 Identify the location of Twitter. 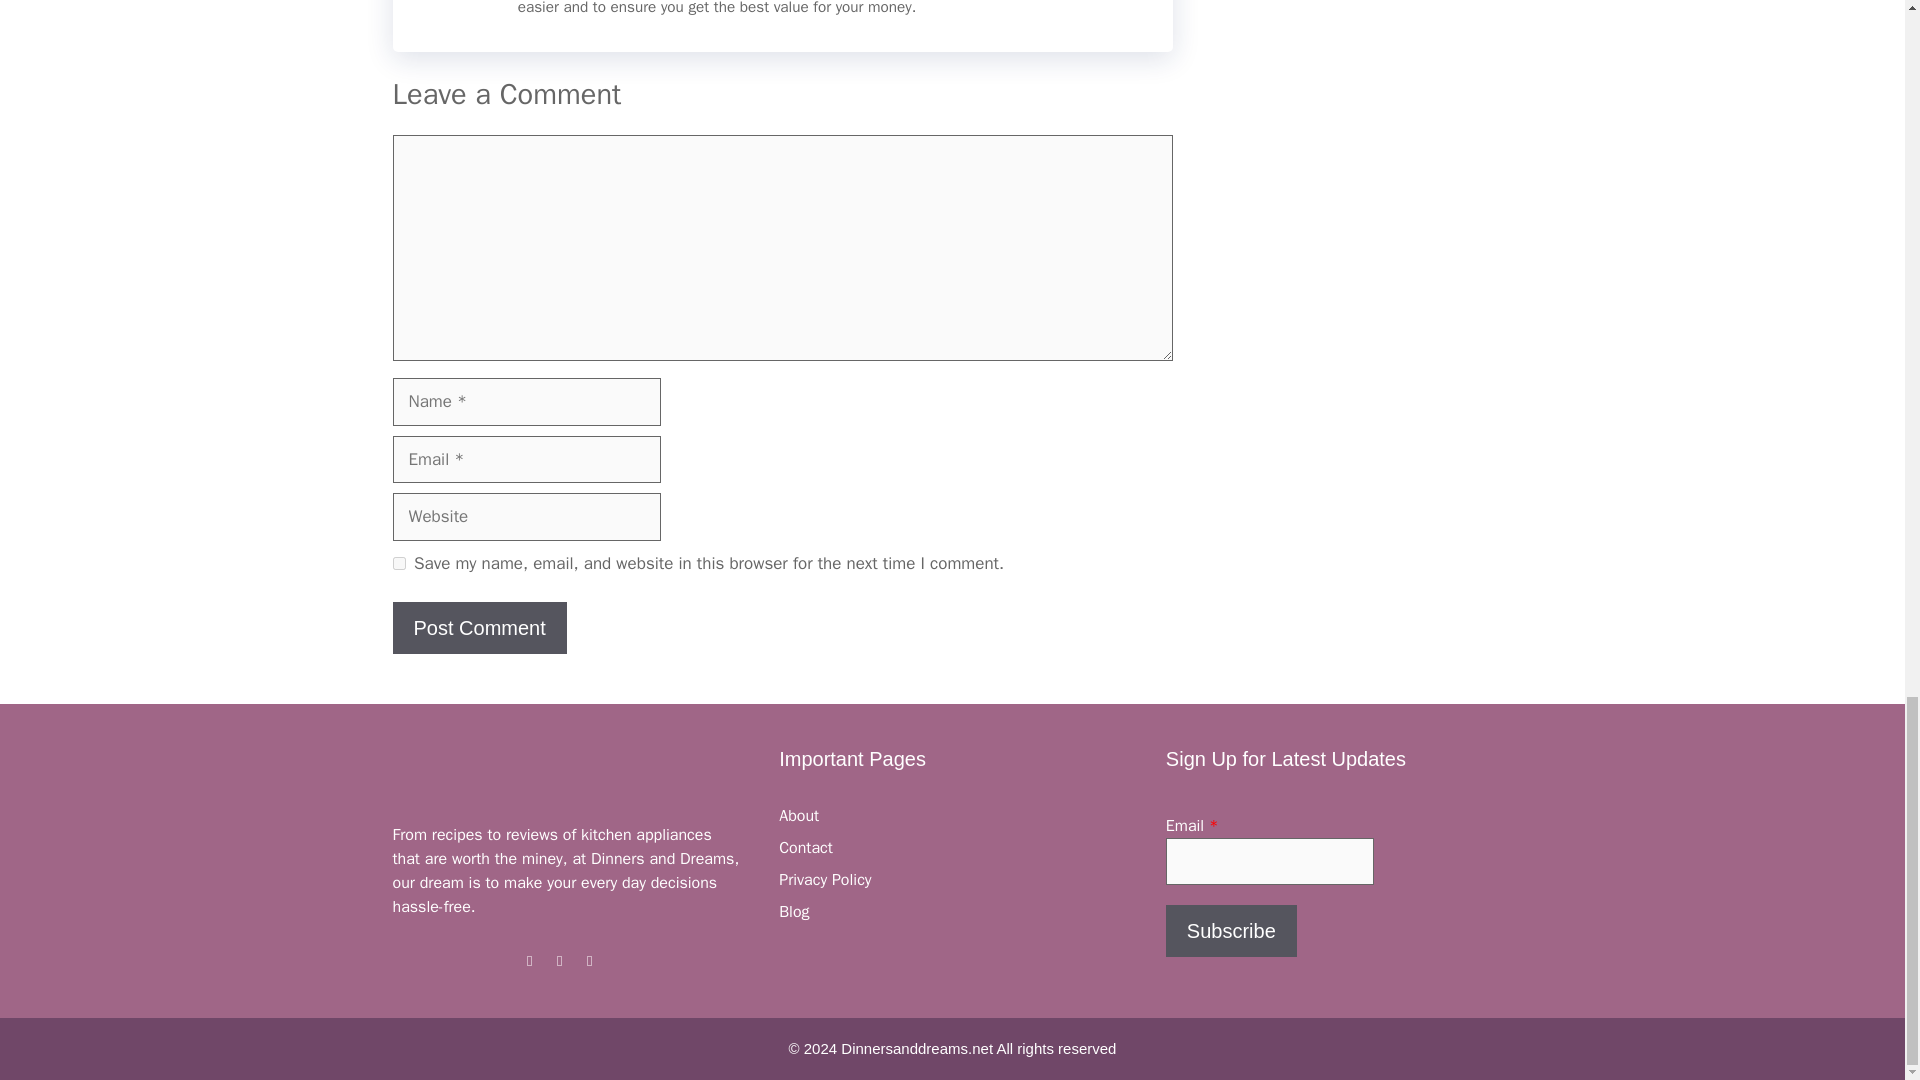
(560, 960).